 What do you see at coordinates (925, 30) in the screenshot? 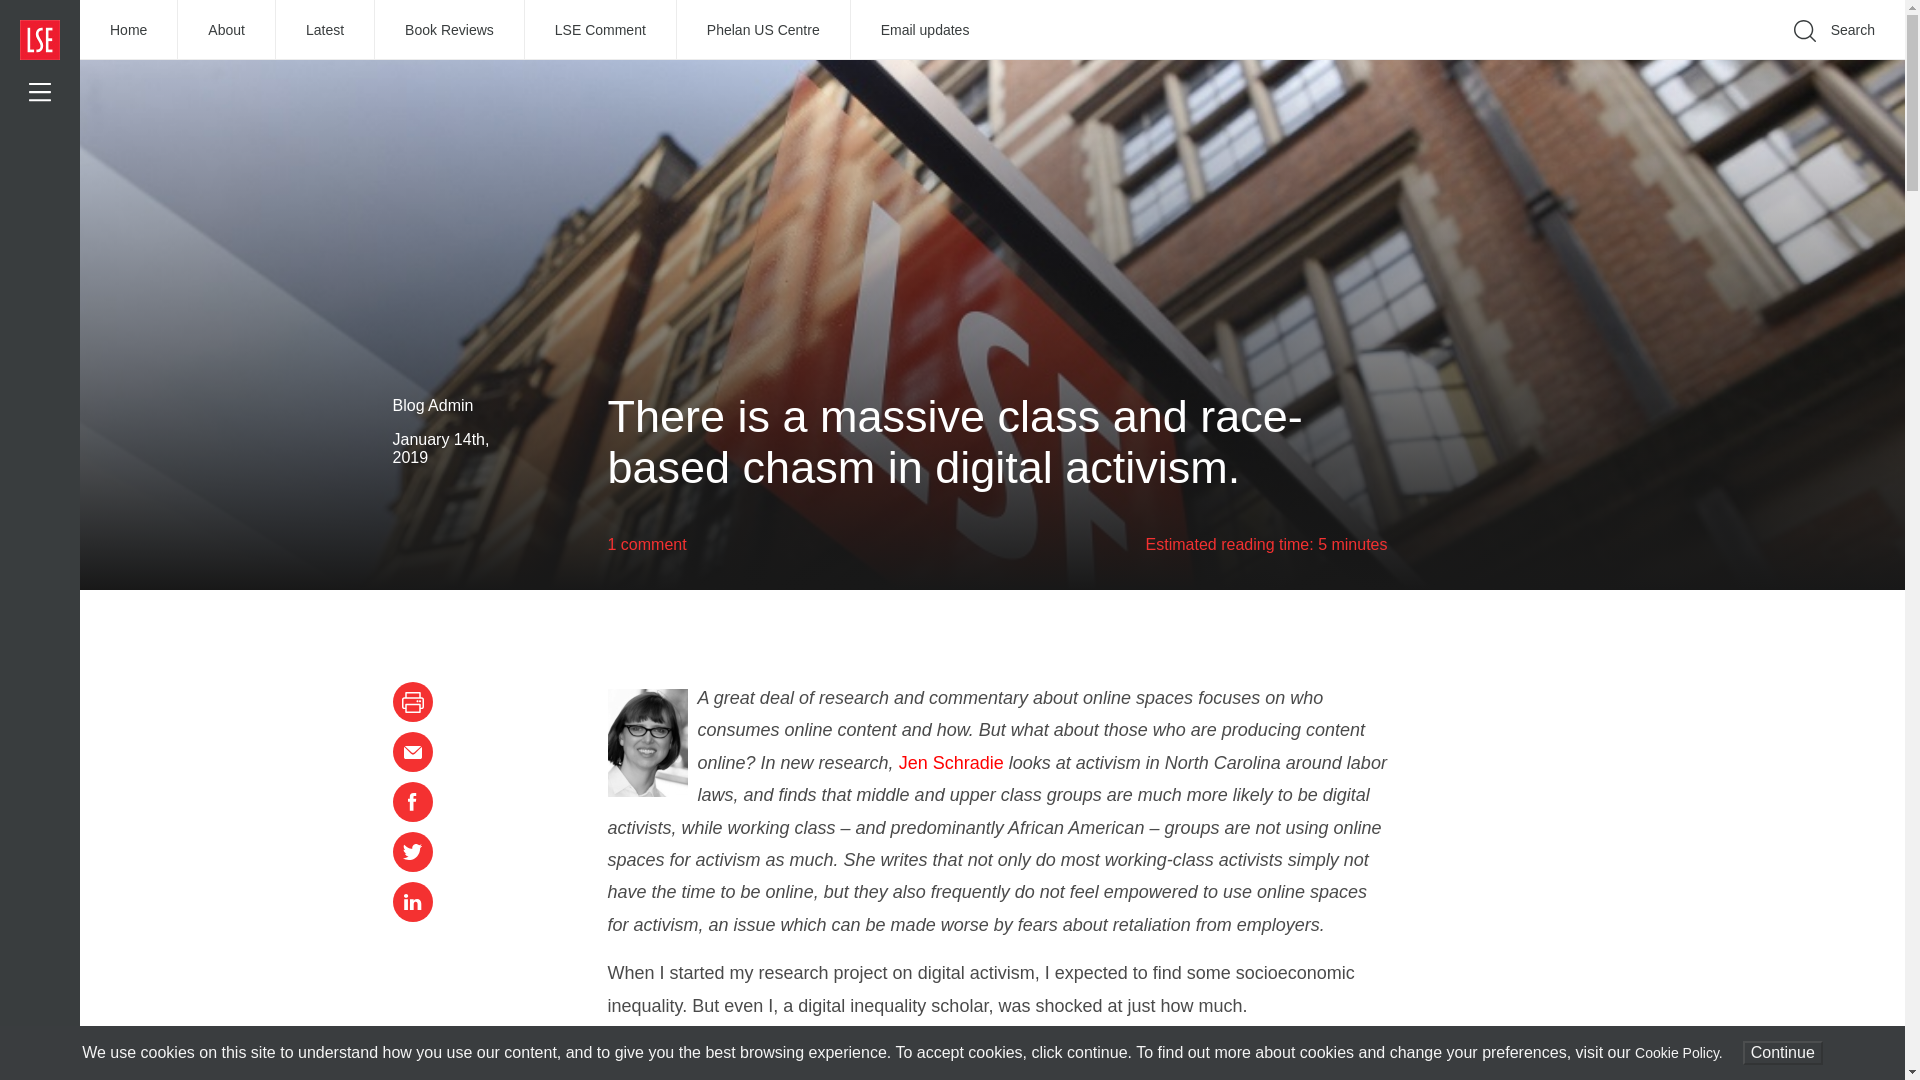
I see `Email updates` at bounding box center [925, 30].